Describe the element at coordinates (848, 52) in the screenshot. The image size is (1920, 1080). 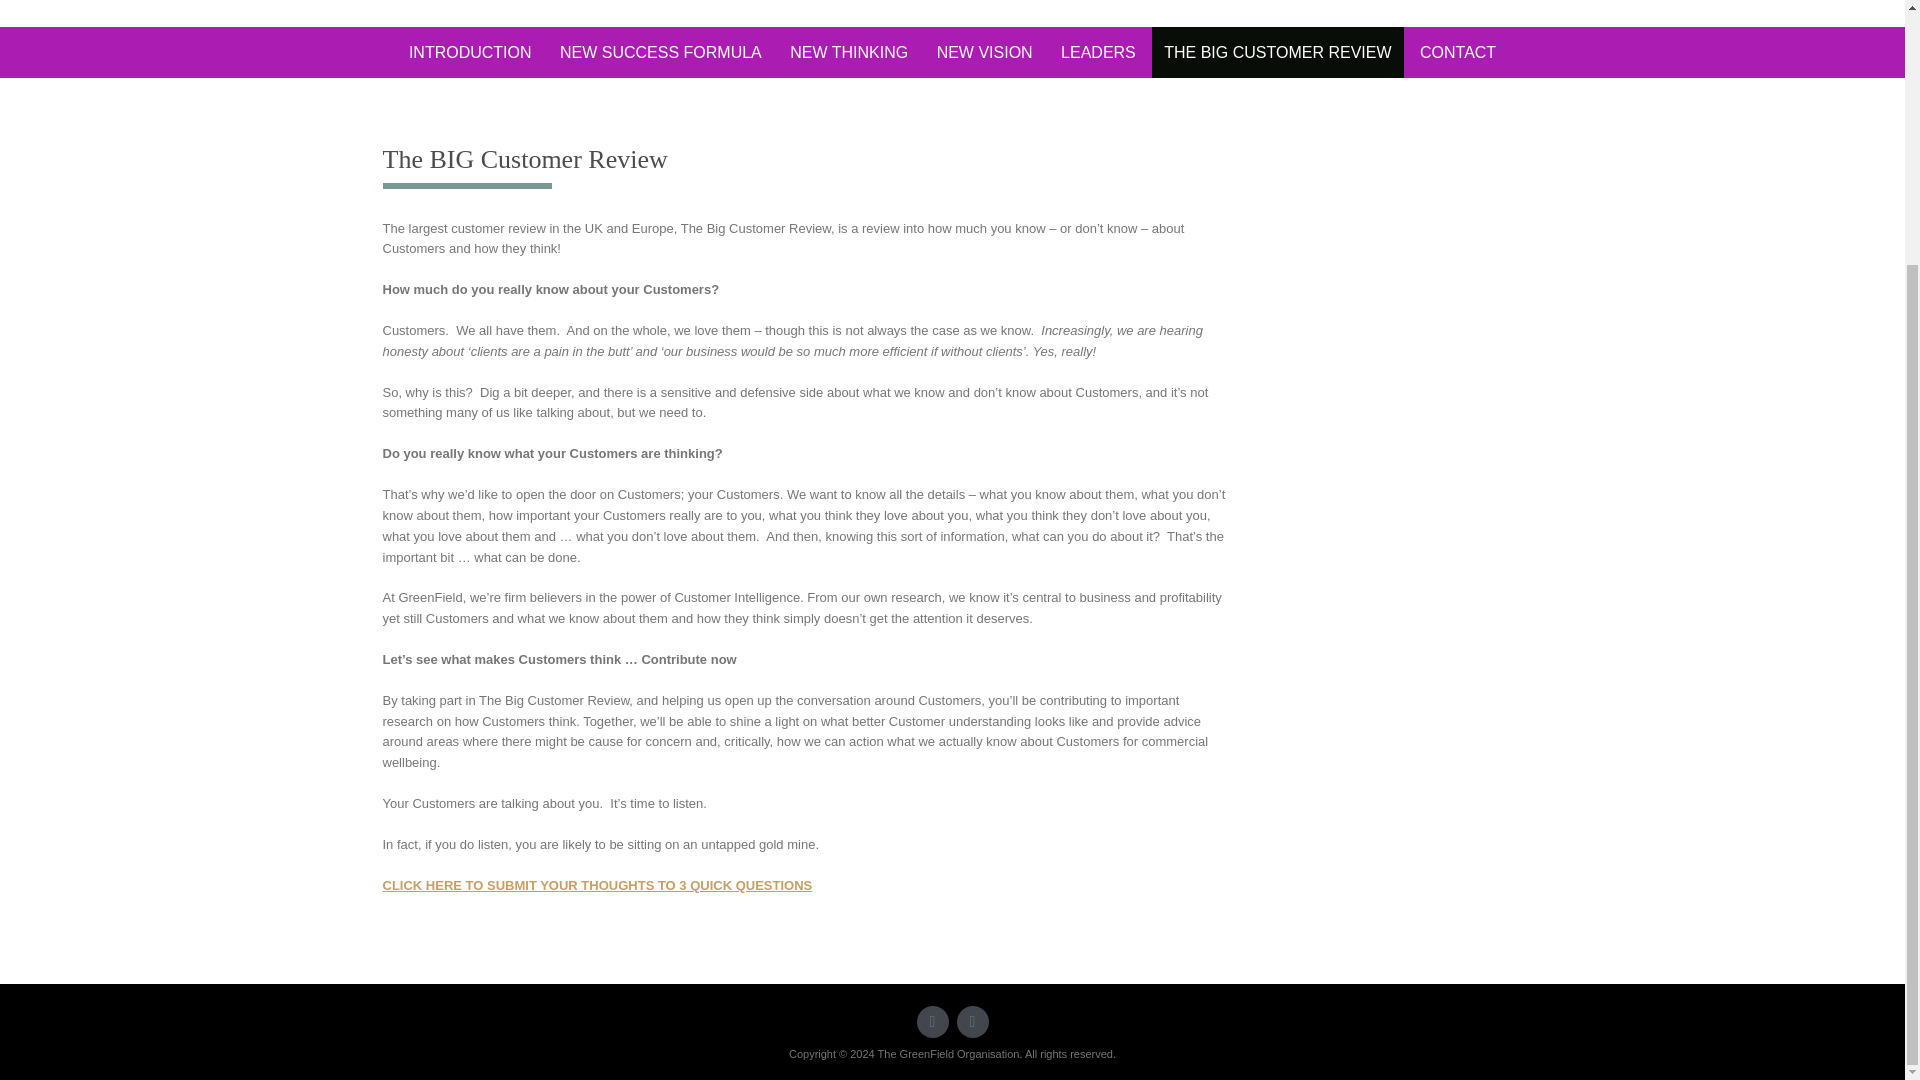
I see `NEW THINKING` at that location.